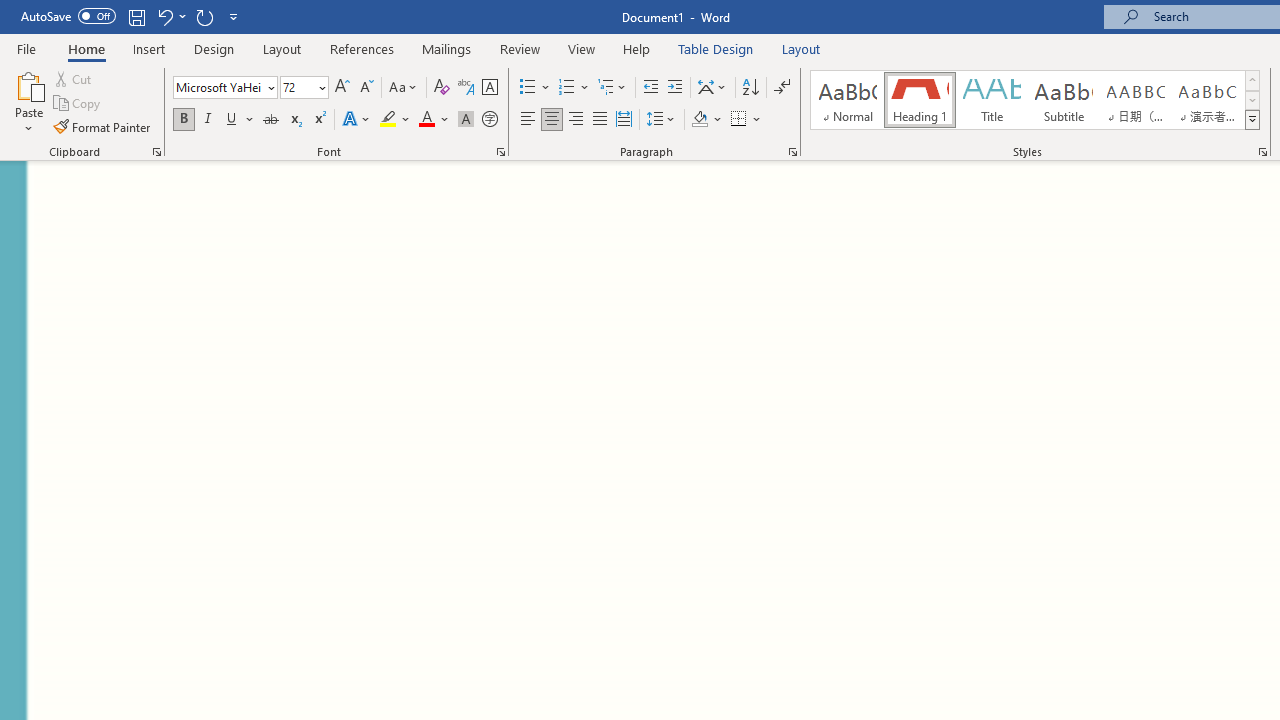  Describe the element at coordinates (74, 78) in the screenshot. I see `Cut` at that location.